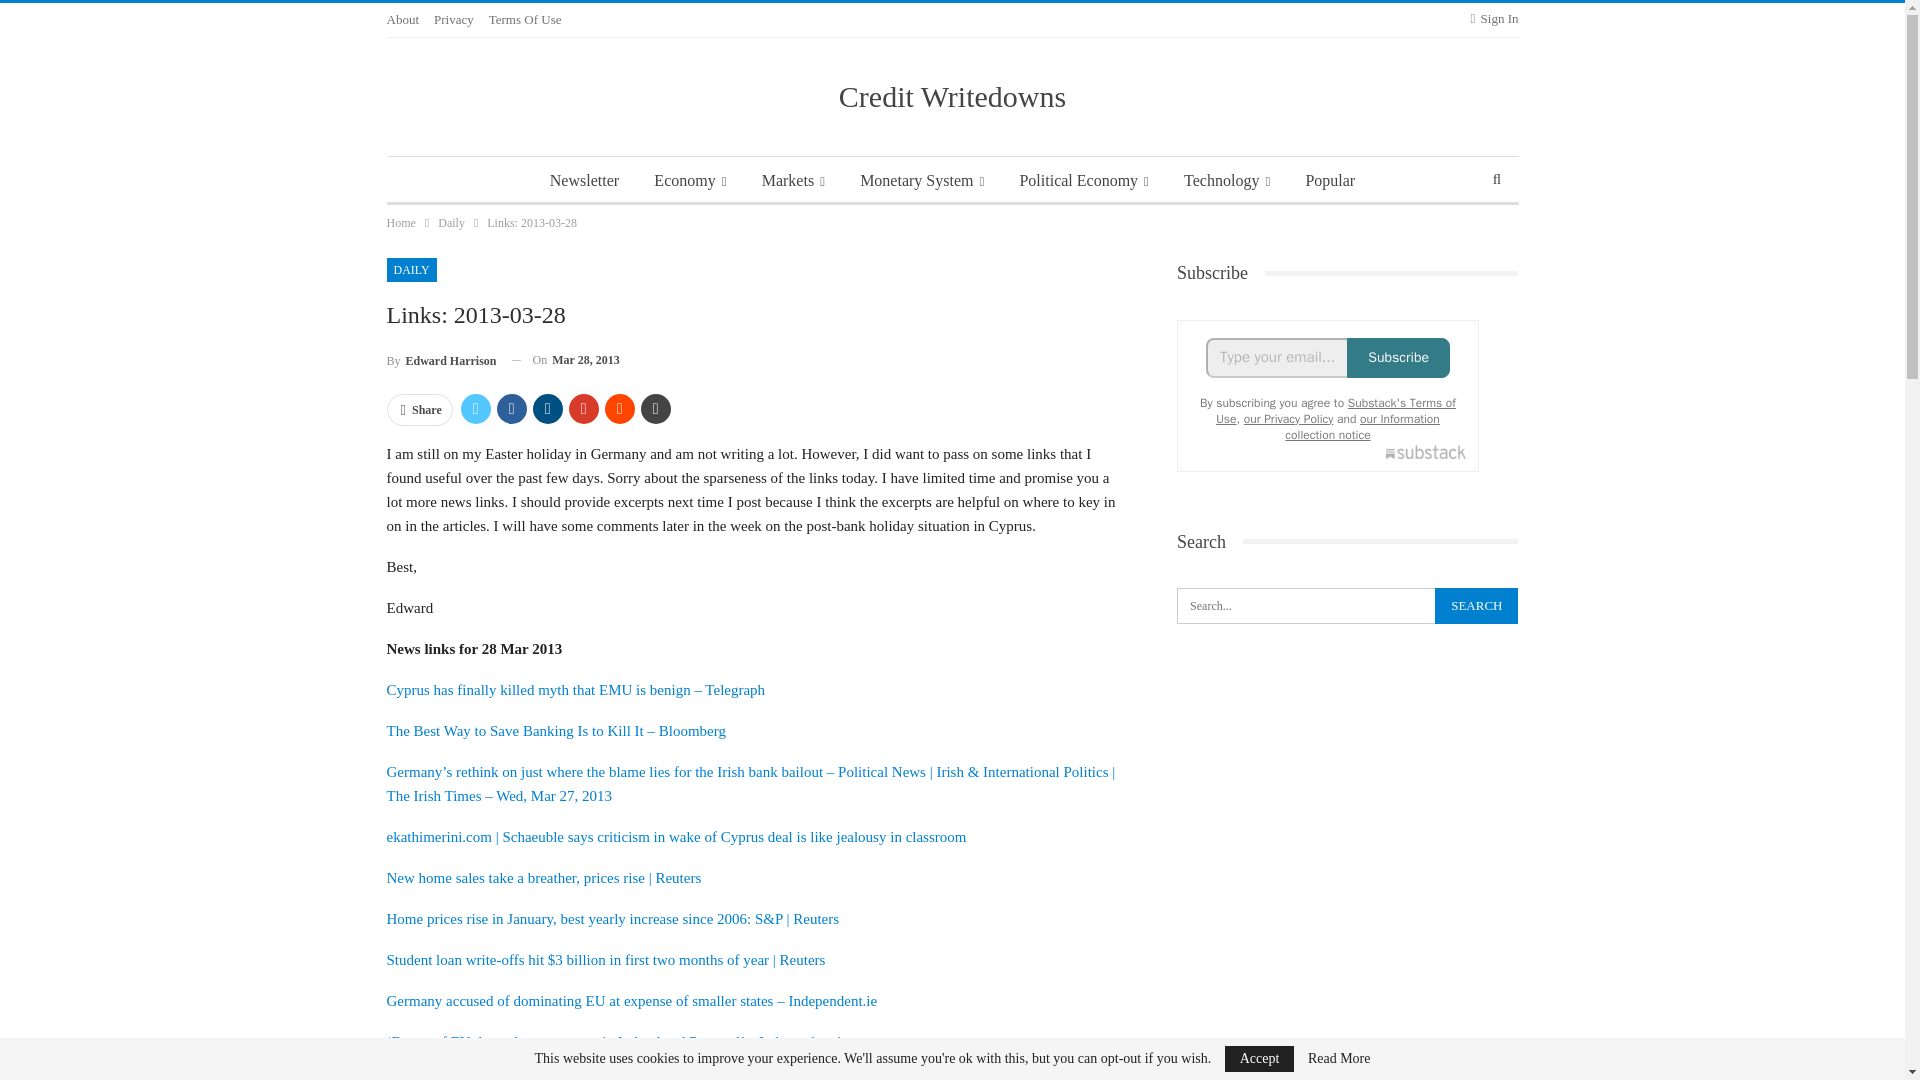 This screenshot has height=1080, width=1920. Describe the element at coordinates (402, 19) in the screenshot. I see `About` at that location.